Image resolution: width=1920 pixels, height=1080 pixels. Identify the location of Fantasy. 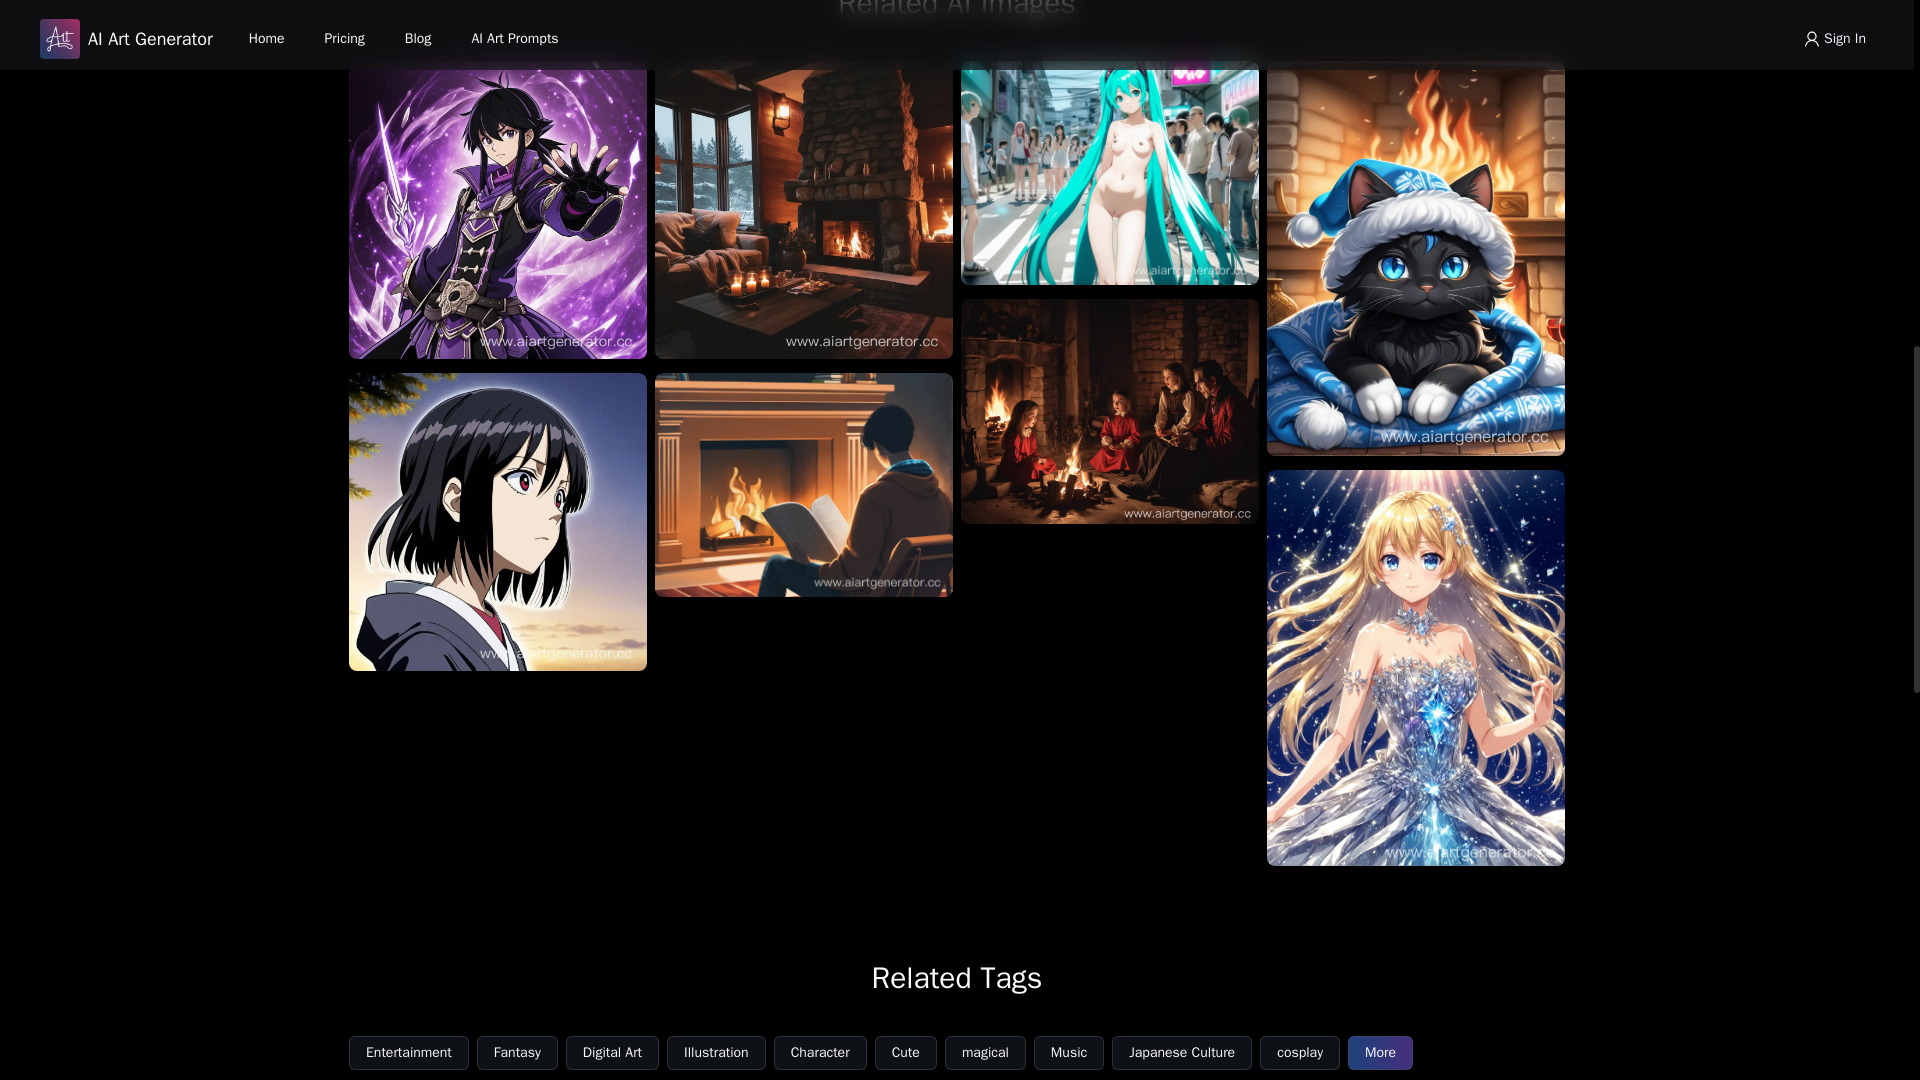
(517, 1052).